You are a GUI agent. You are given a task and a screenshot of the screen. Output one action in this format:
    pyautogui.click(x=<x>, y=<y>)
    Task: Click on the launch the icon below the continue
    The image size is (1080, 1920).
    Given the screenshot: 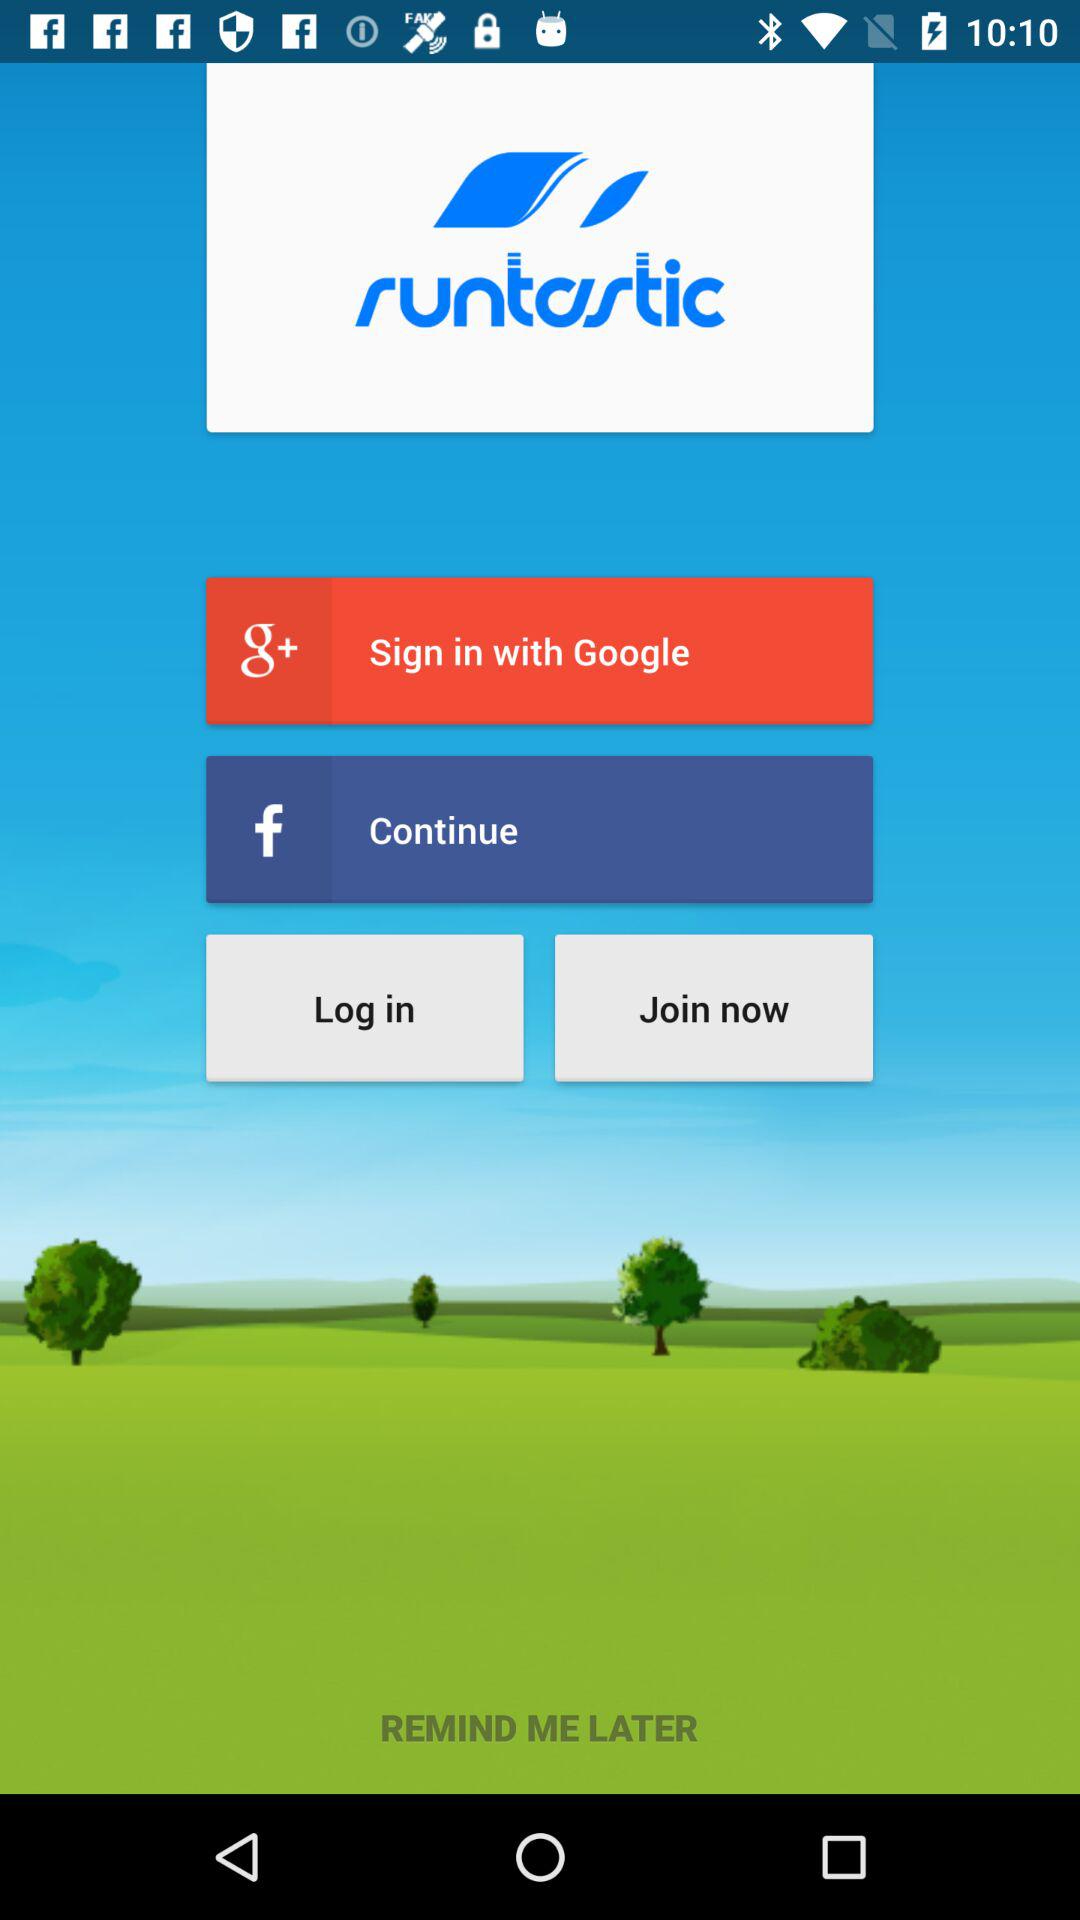 What is the action you would take?
    pyautogui.click(x=364, y=1008)
    